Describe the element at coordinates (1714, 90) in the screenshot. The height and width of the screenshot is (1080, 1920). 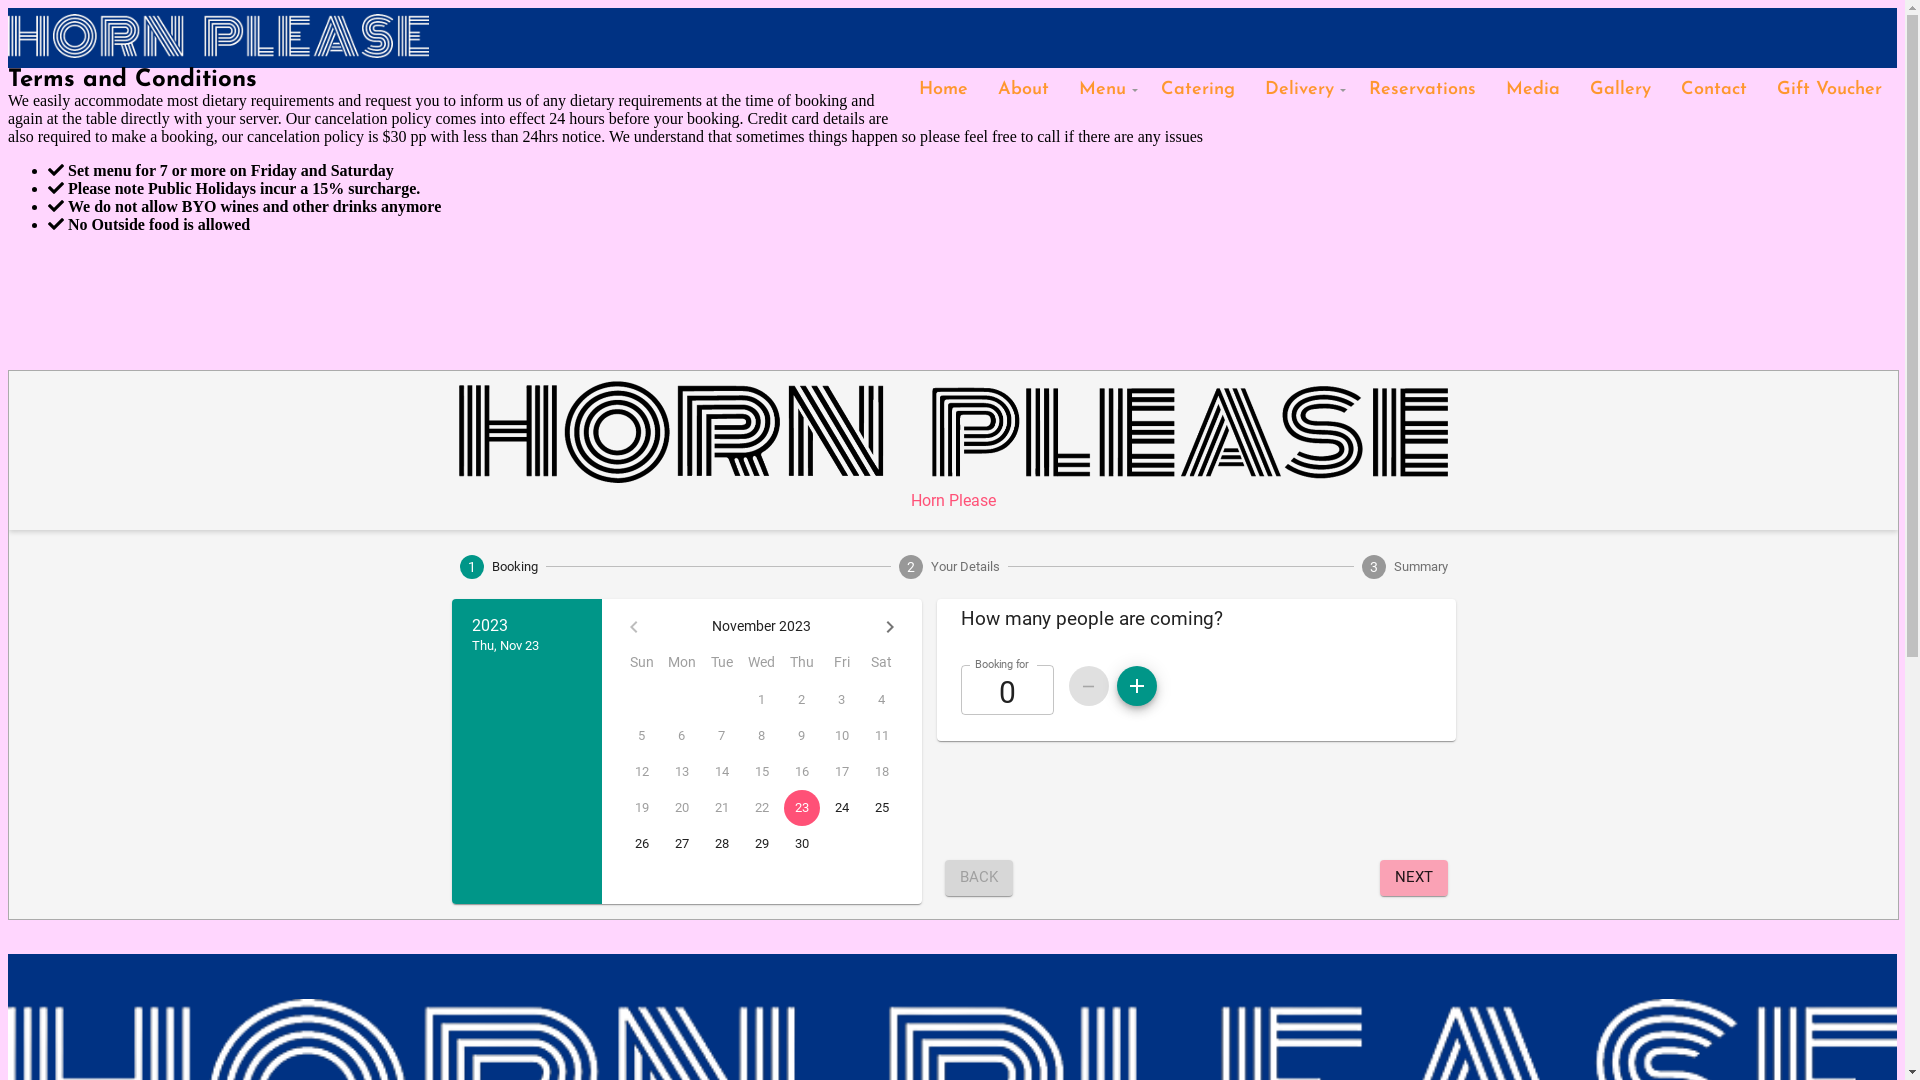
I see `Contact` at that location.